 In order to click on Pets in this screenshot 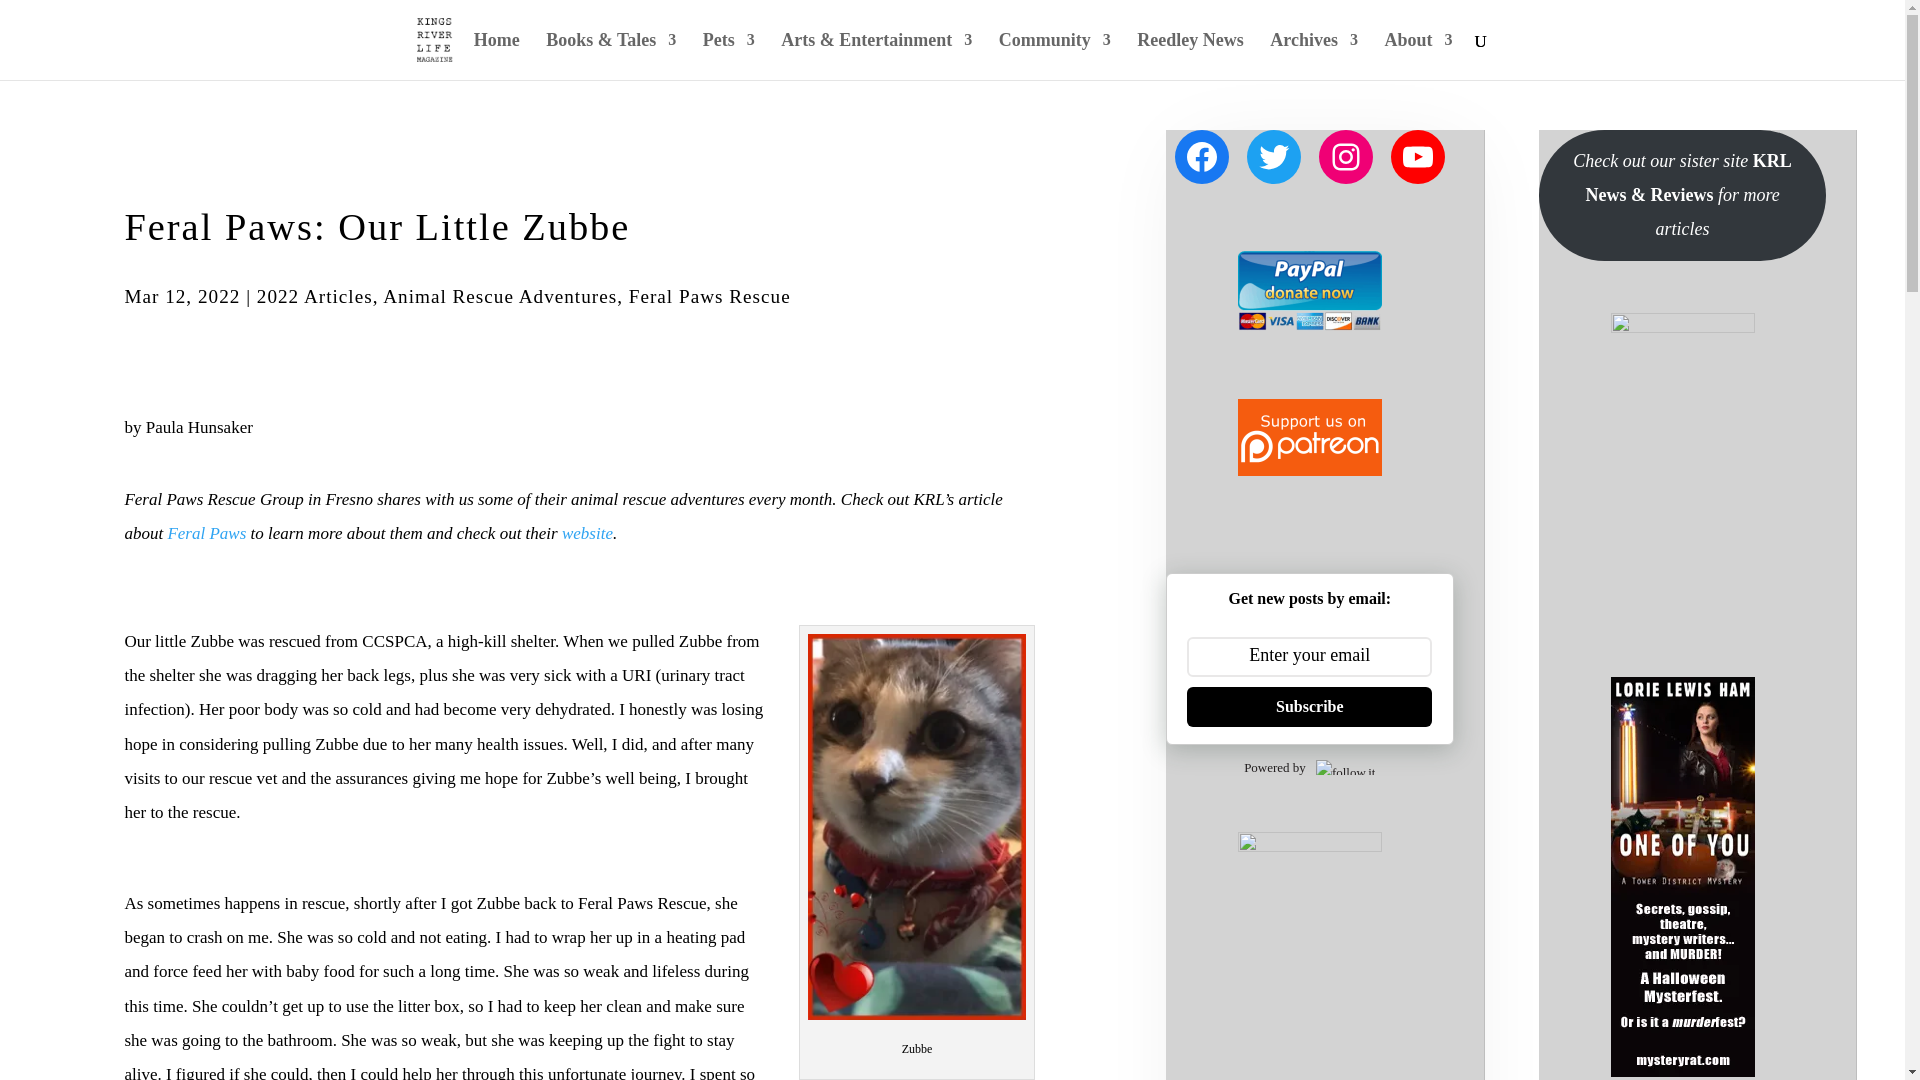, I will do `click(728, 56)`.